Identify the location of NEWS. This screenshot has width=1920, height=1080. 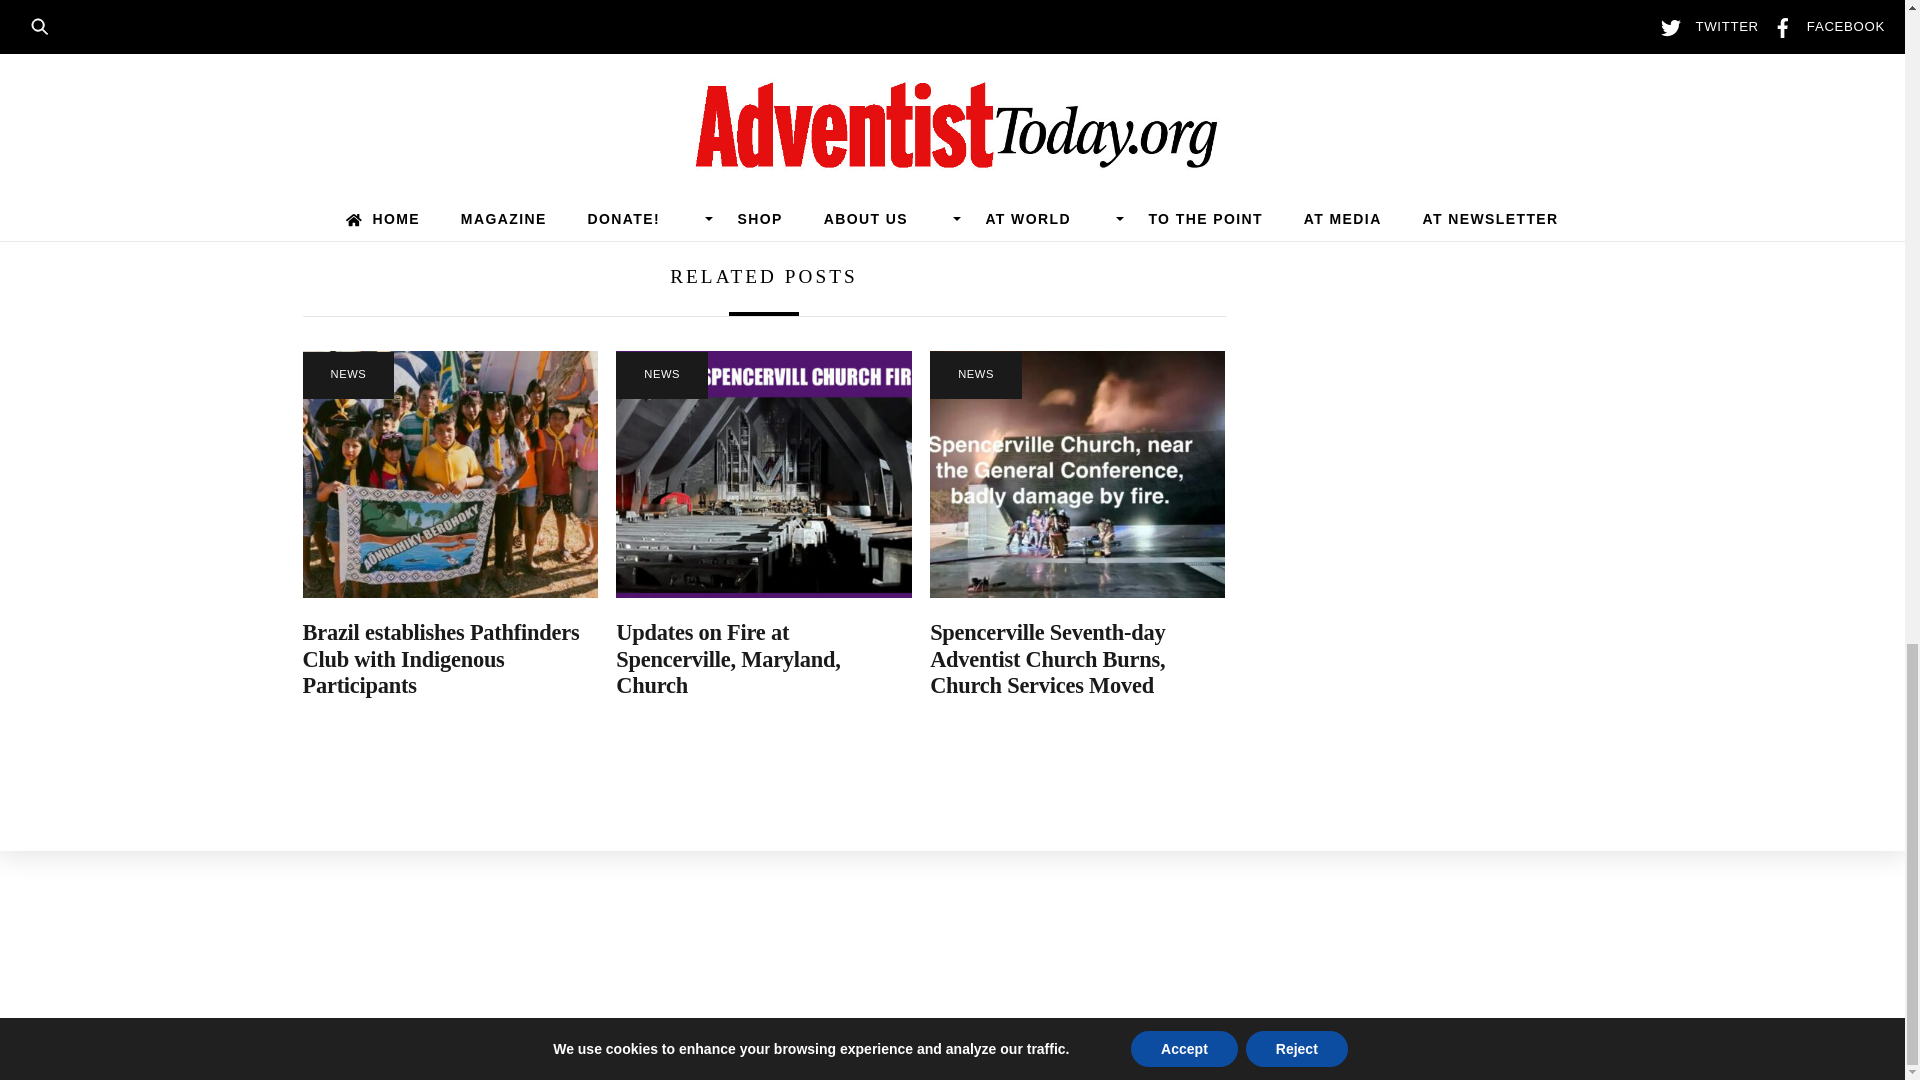
(347, 375).